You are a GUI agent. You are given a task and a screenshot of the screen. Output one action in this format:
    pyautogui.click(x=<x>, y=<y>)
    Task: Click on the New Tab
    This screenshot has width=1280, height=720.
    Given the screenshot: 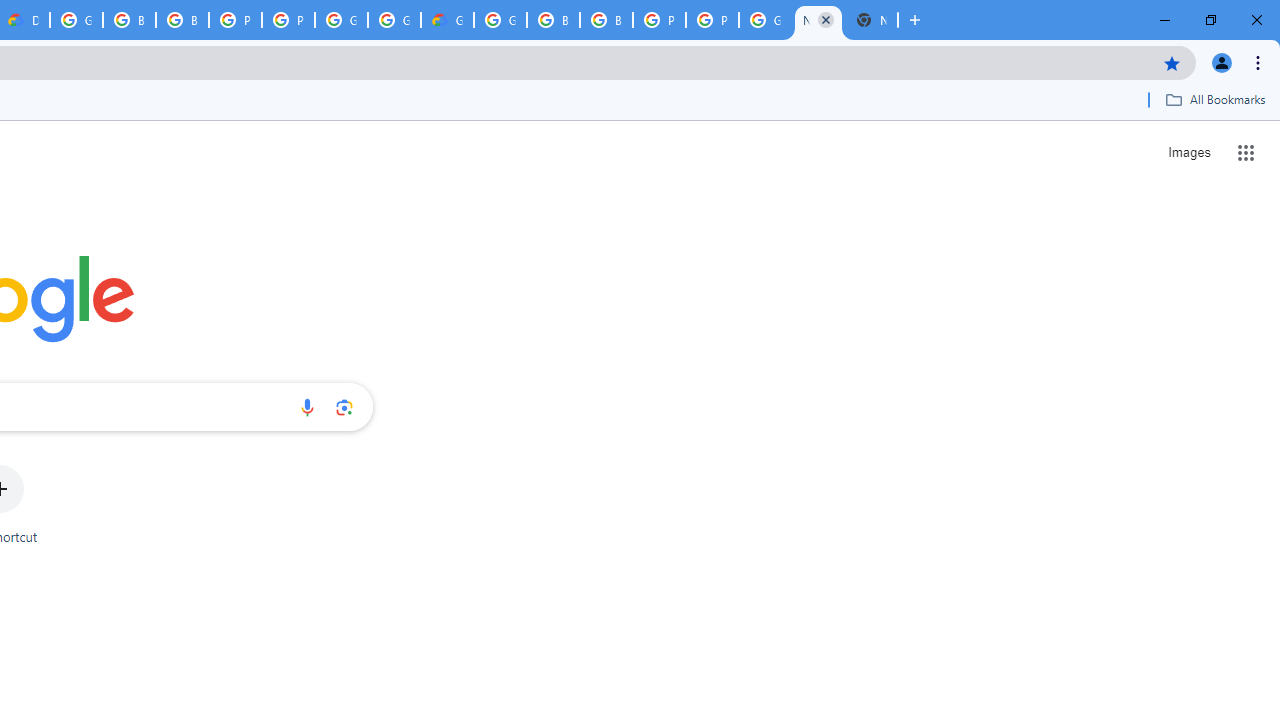 What is the action you would take?
    pyautogui.click(x=871, y=20)
    